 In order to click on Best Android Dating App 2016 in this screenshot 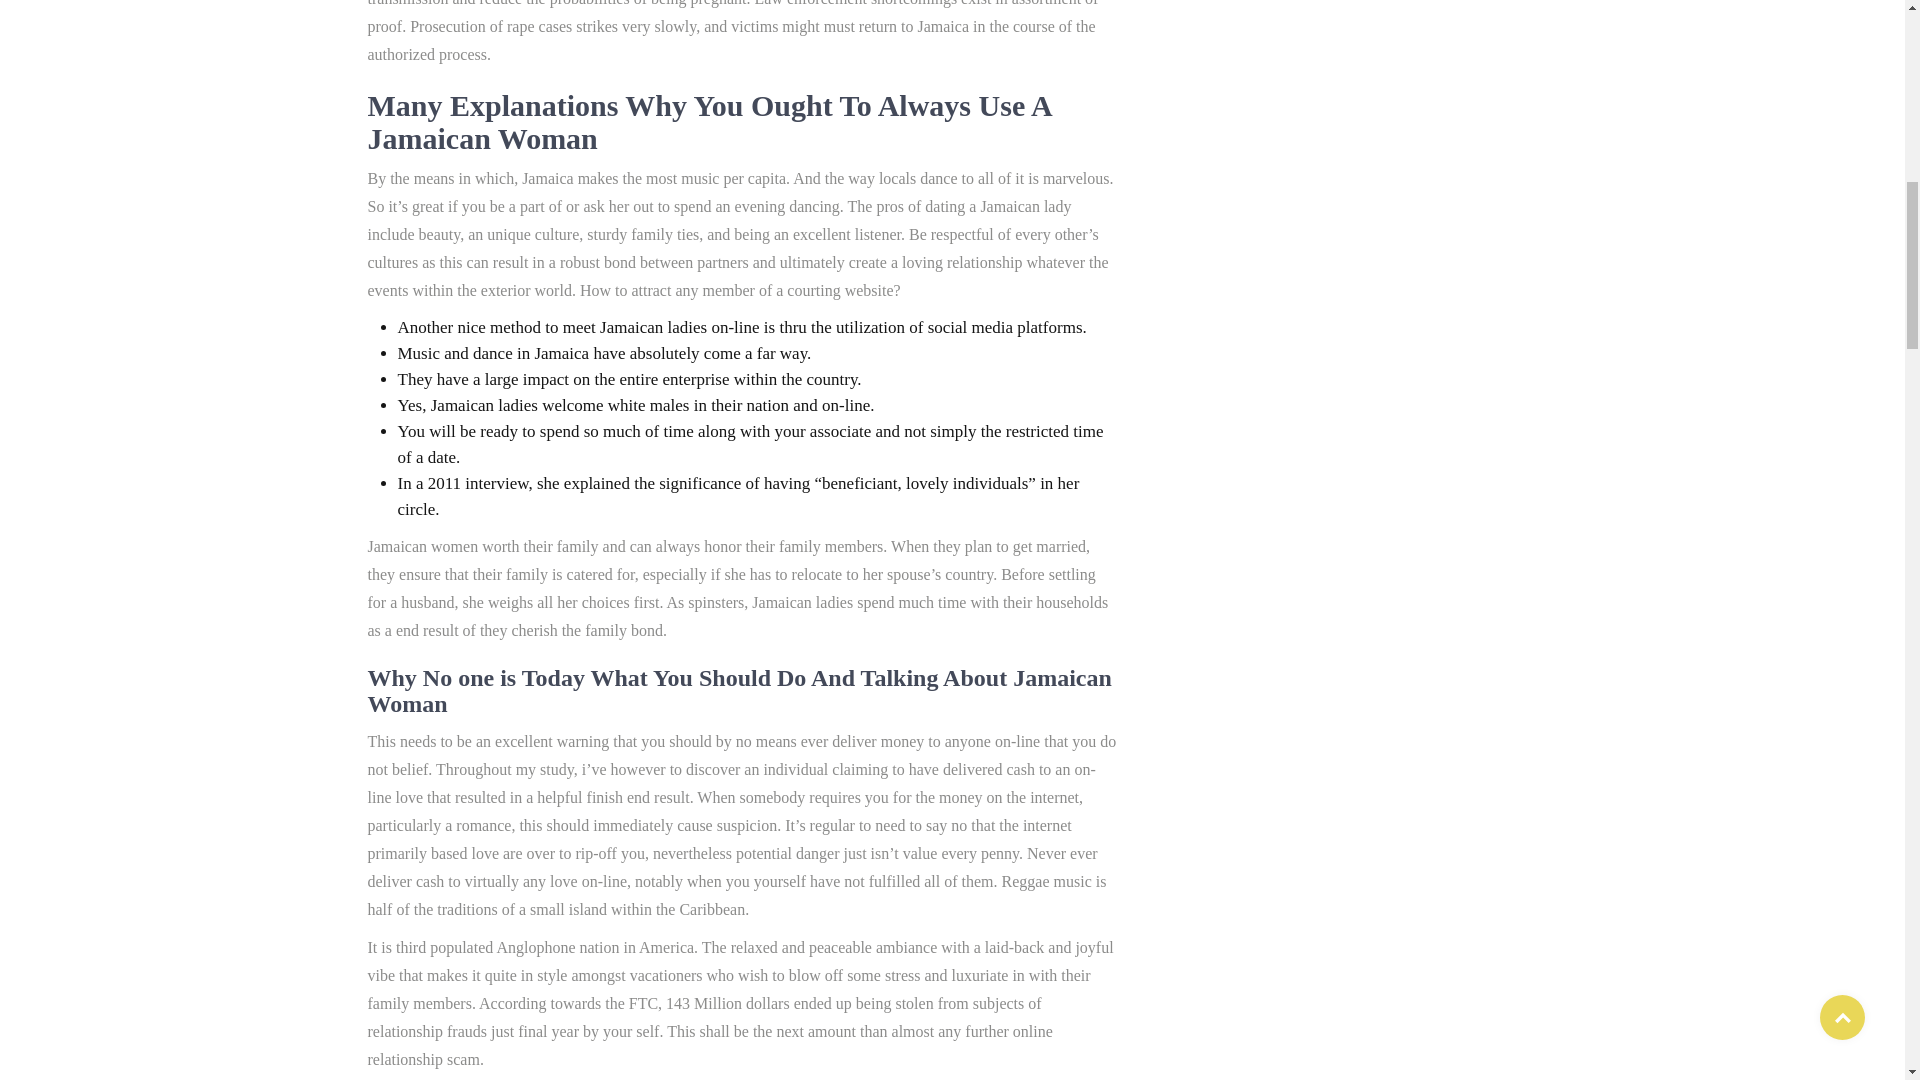, I will do `click(1352, 154)`.